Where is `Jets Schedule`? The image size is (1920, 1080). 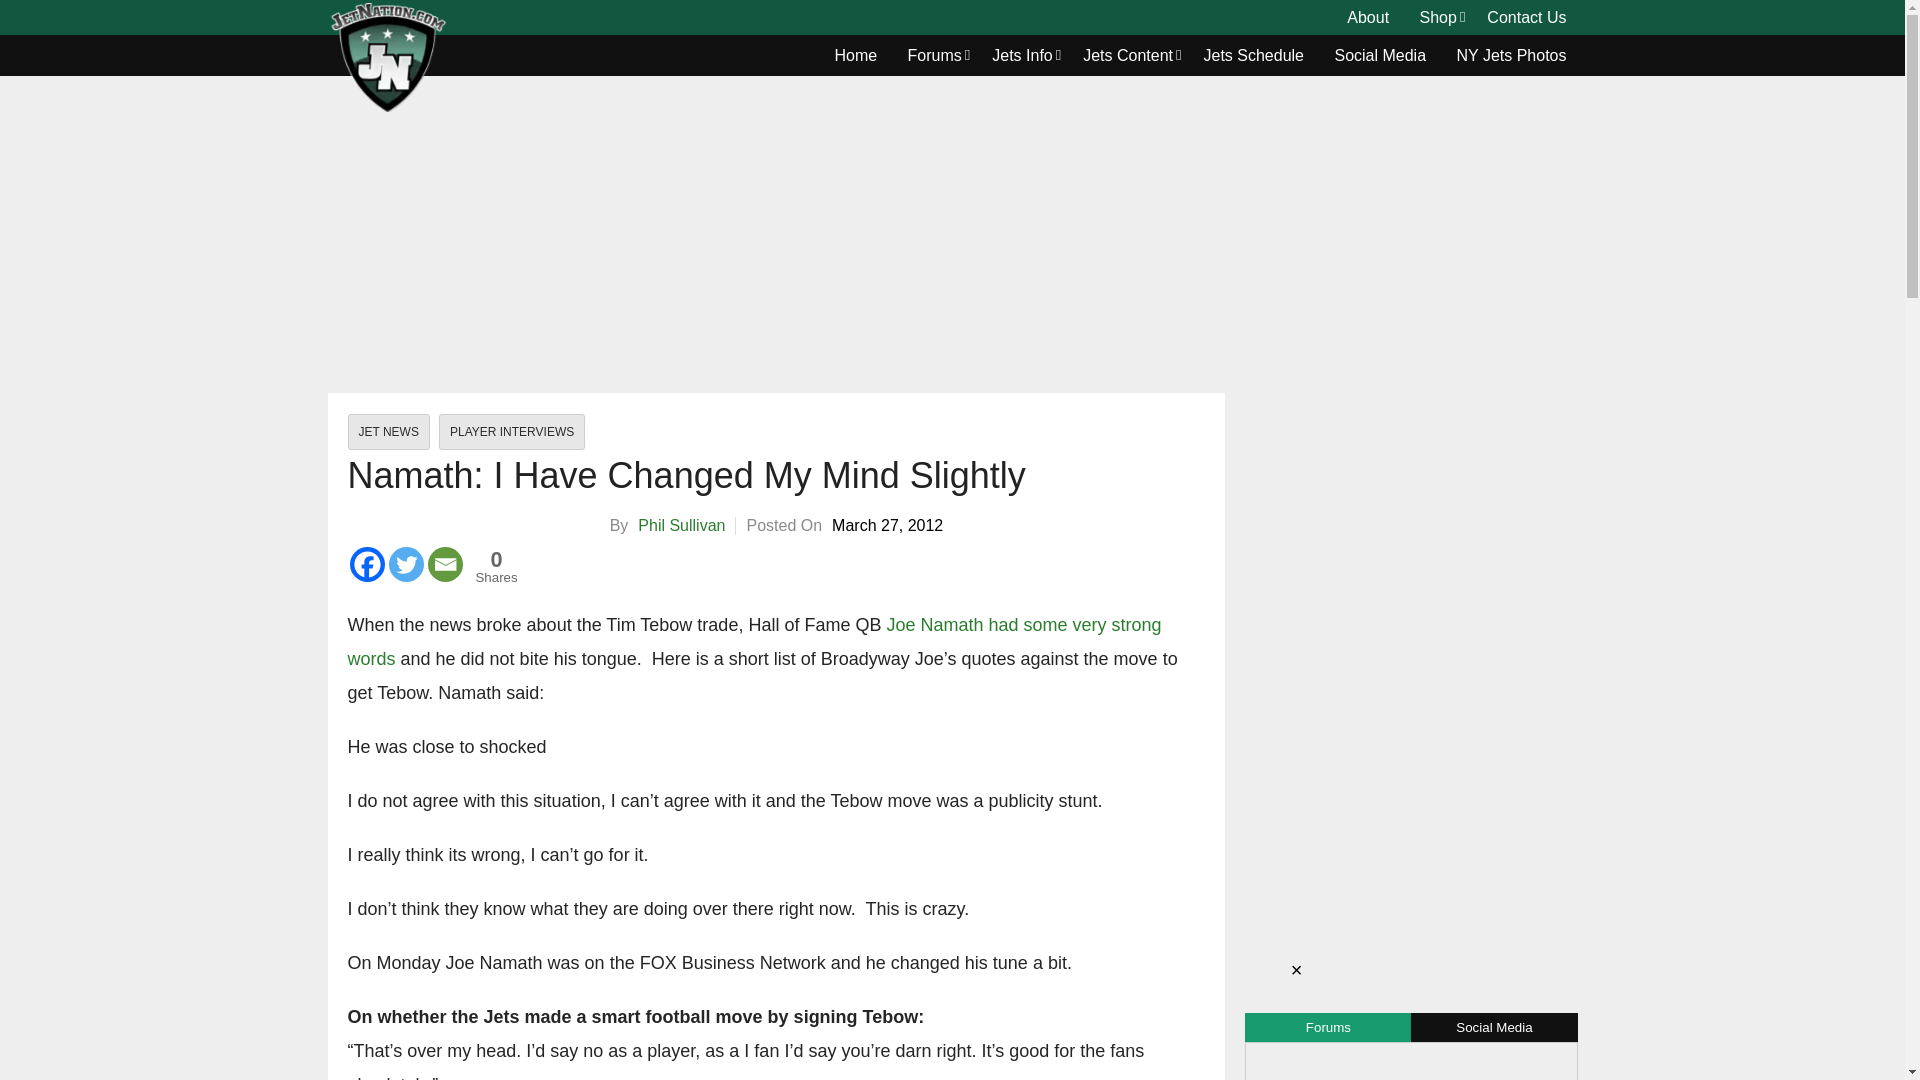
Jets Schedule is located at coordinates (1254, 56).